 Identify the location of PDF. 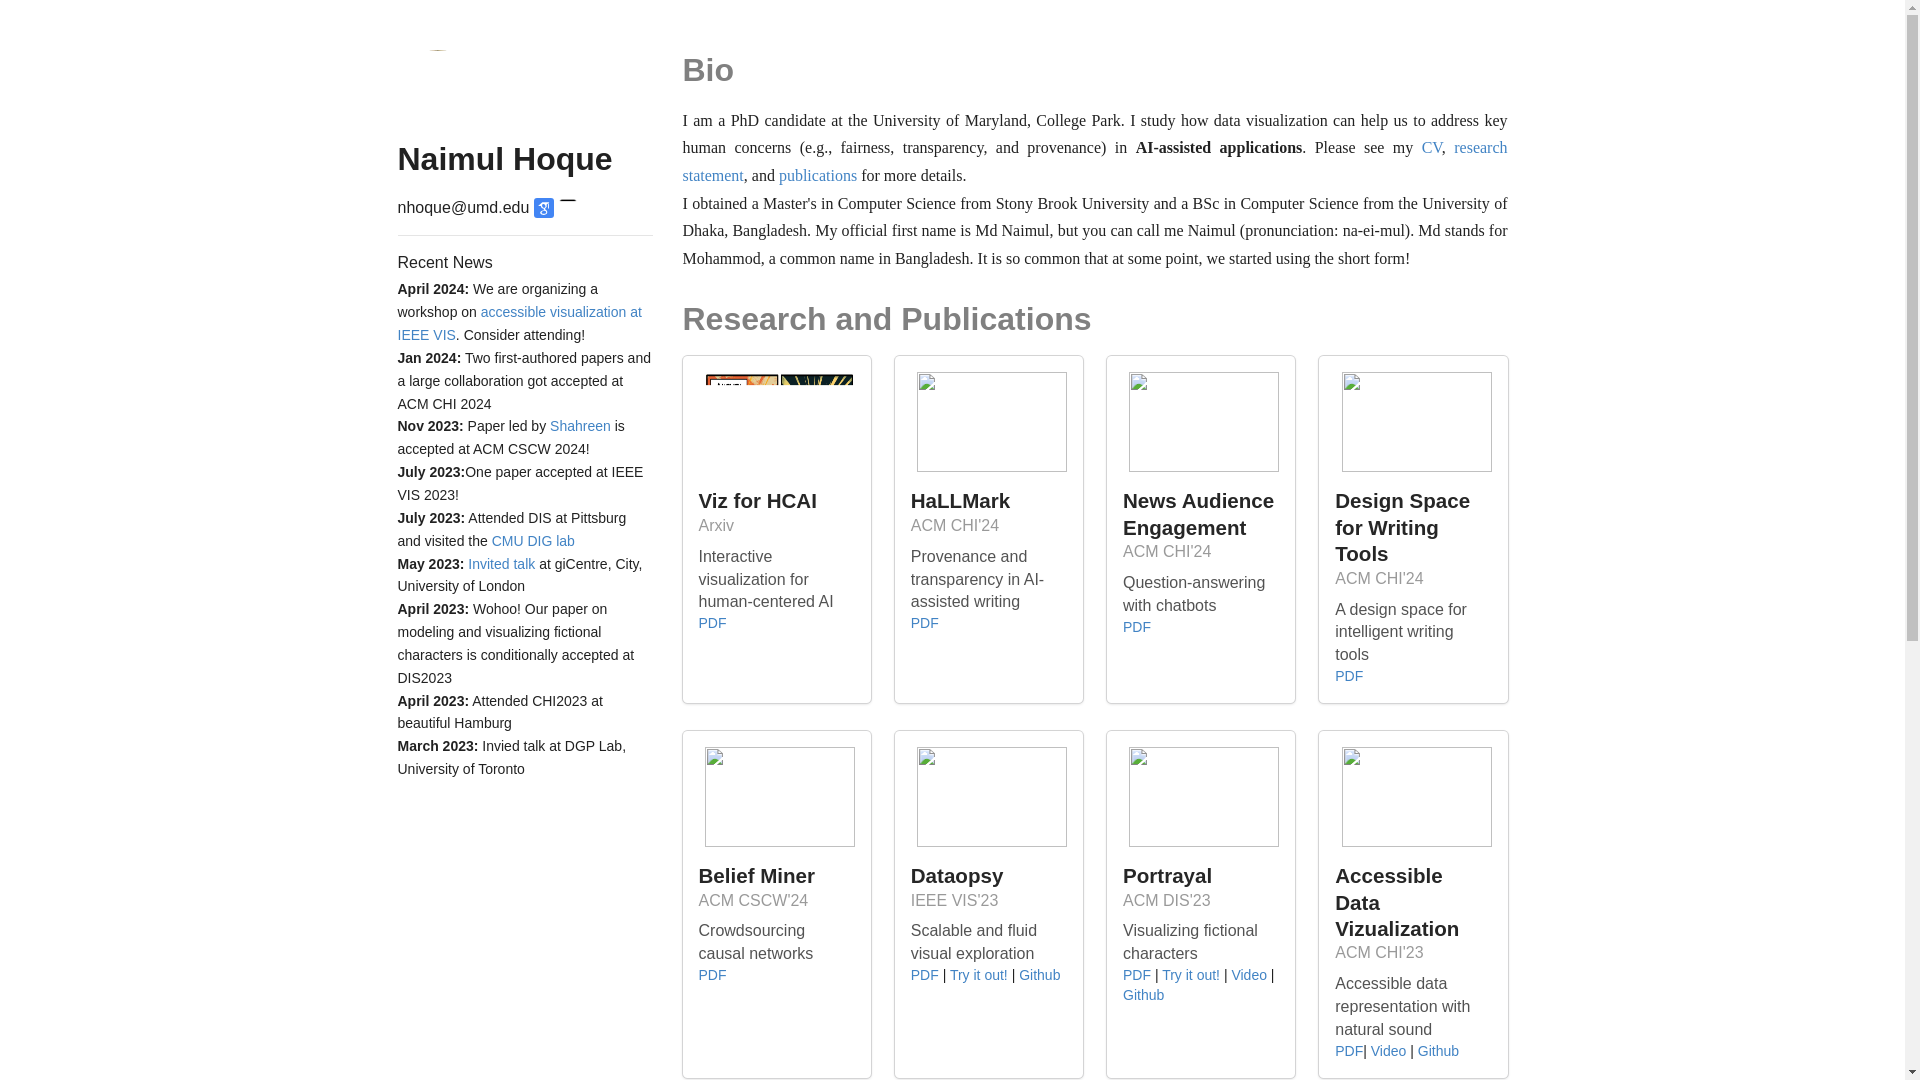
(1136, 626).